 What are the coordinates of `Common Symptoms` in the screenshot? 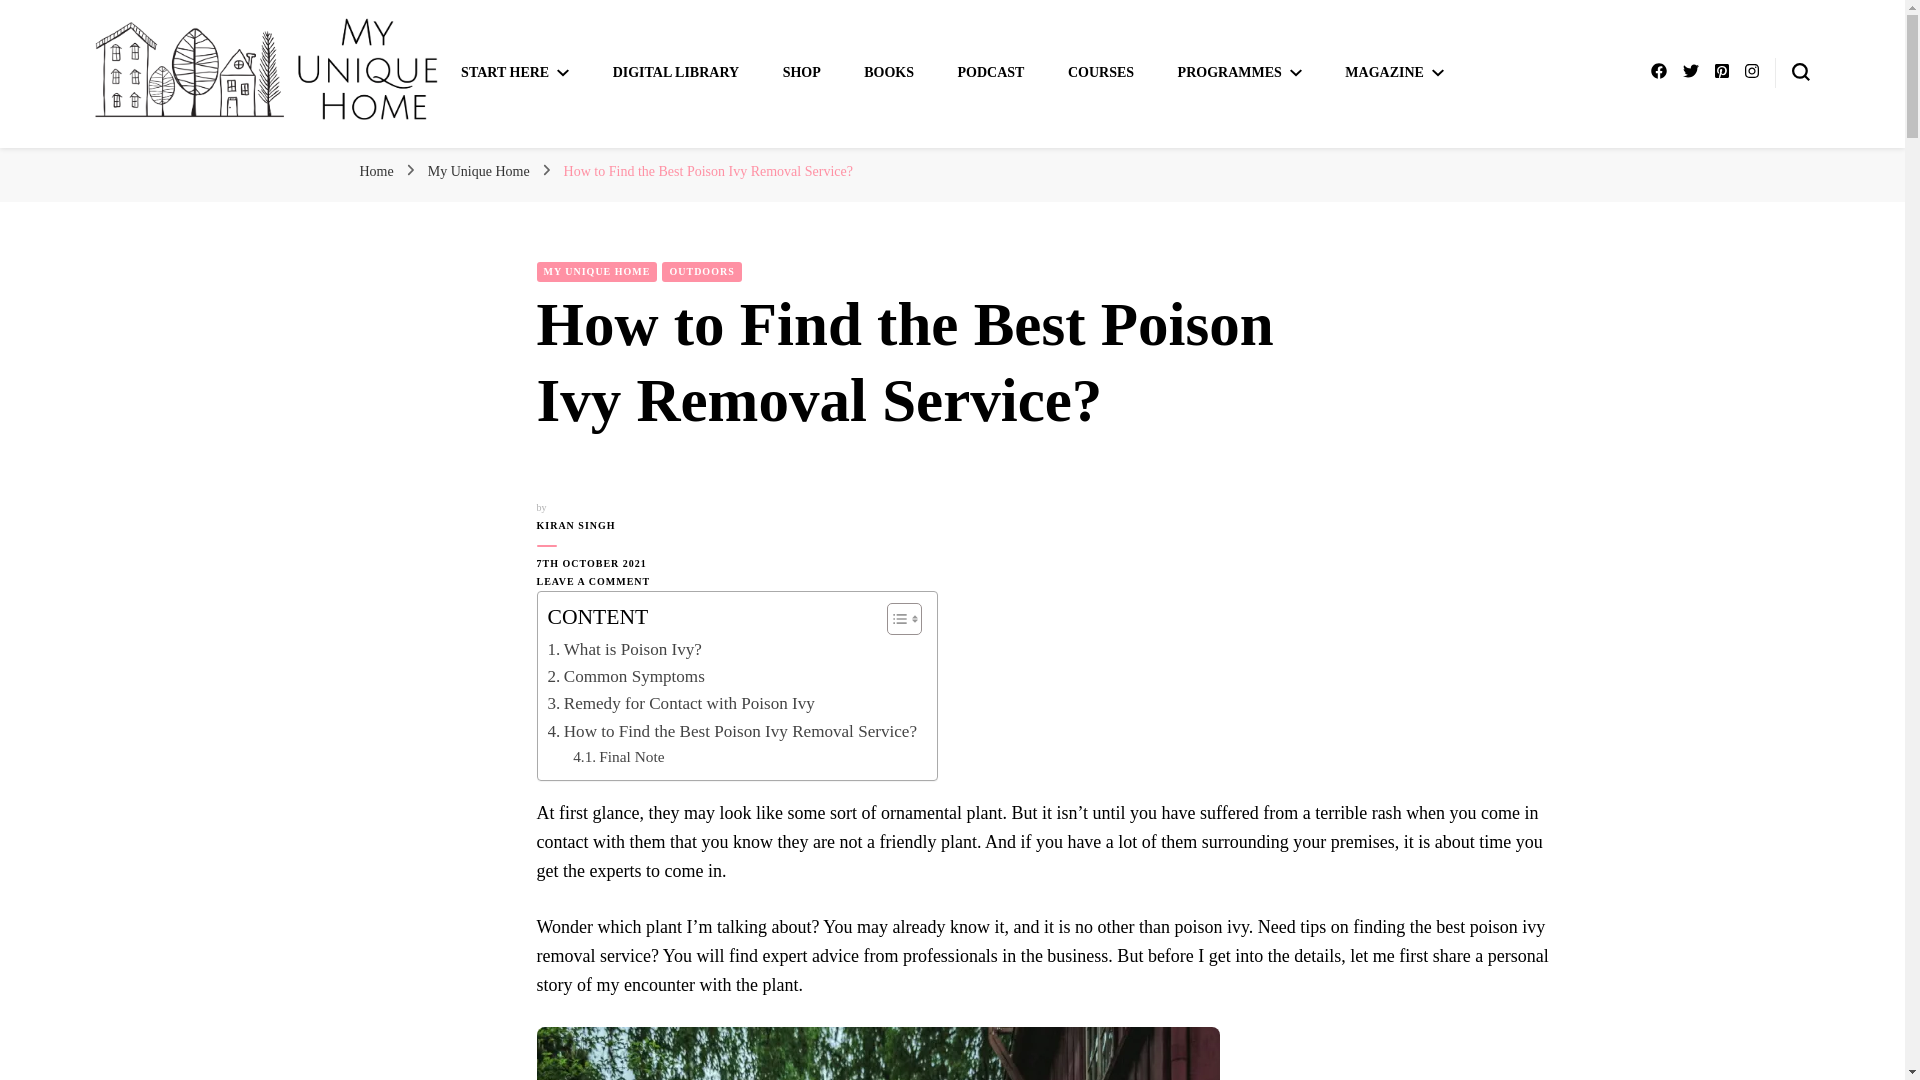 It's located at (626, 676).